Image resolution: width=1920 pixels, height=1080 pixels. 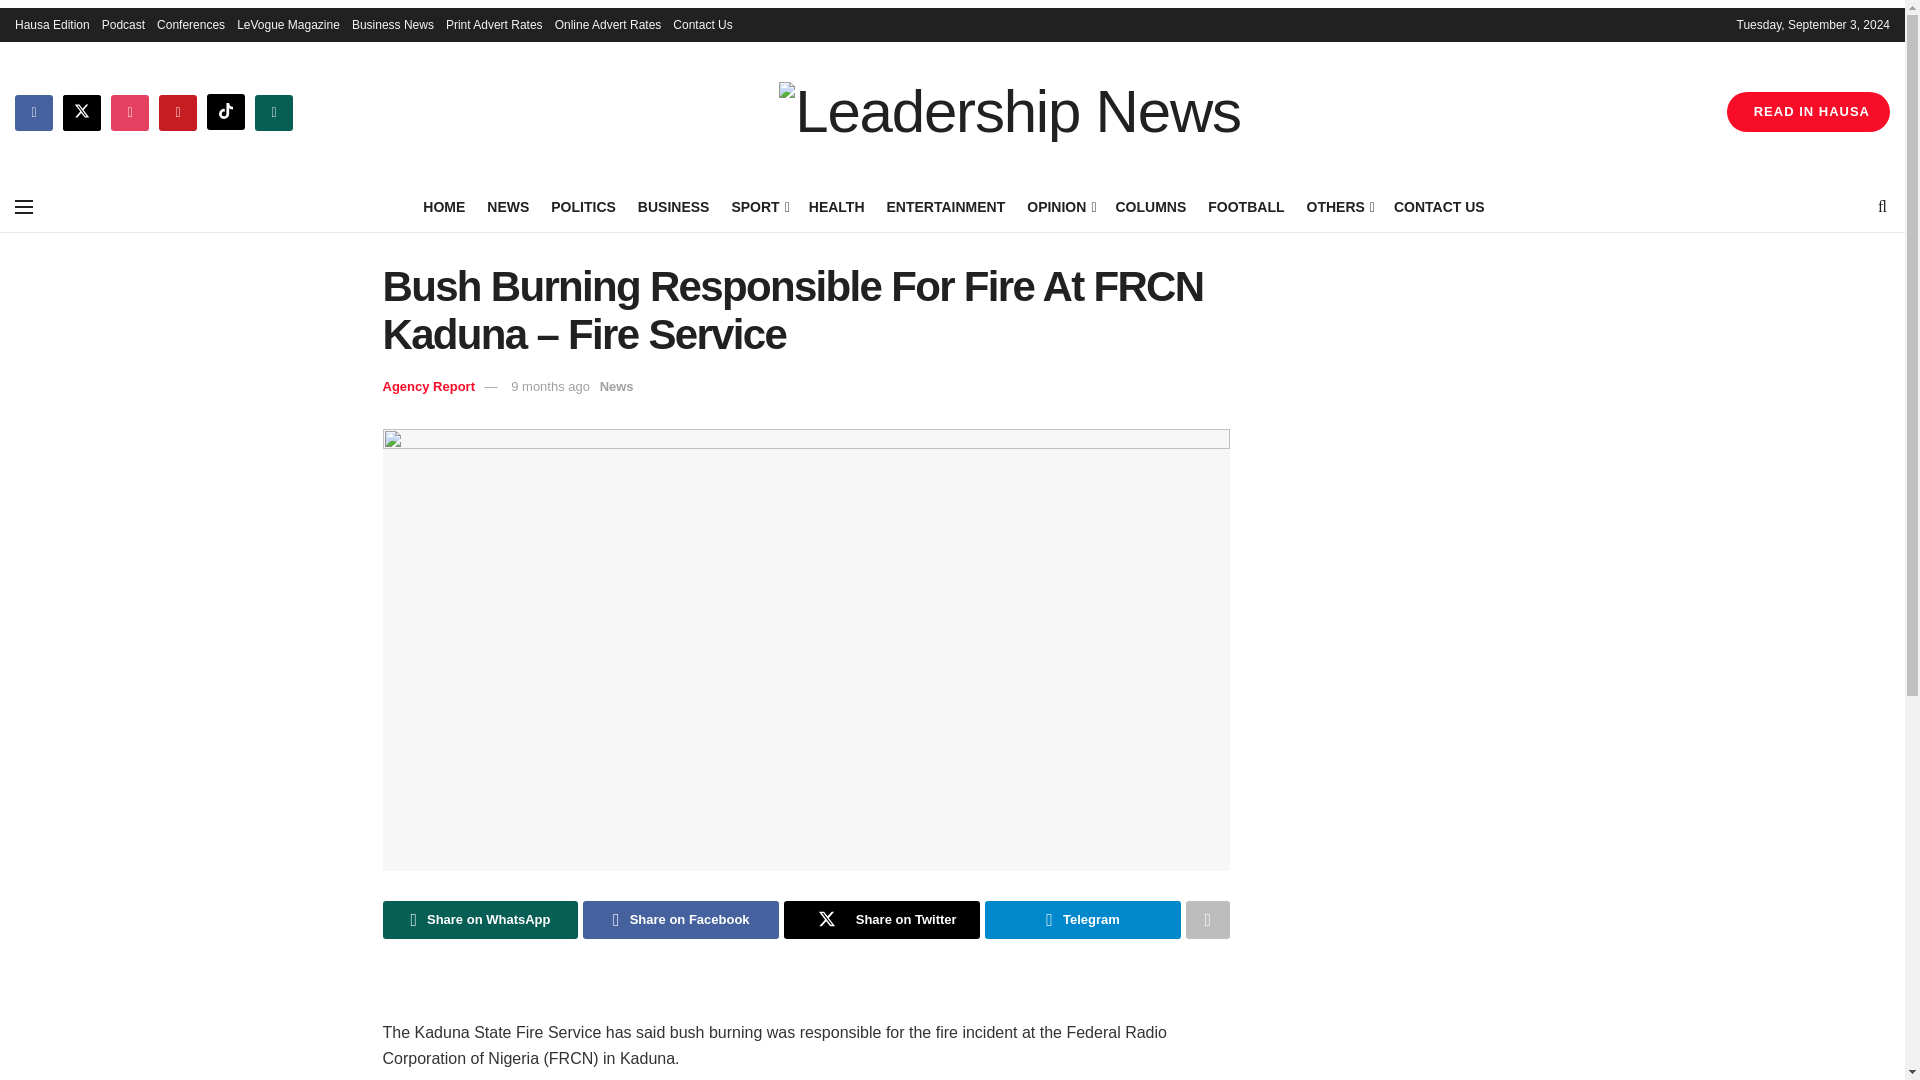 I want to click on FOOTBALL, so click(x=1246, y=207).